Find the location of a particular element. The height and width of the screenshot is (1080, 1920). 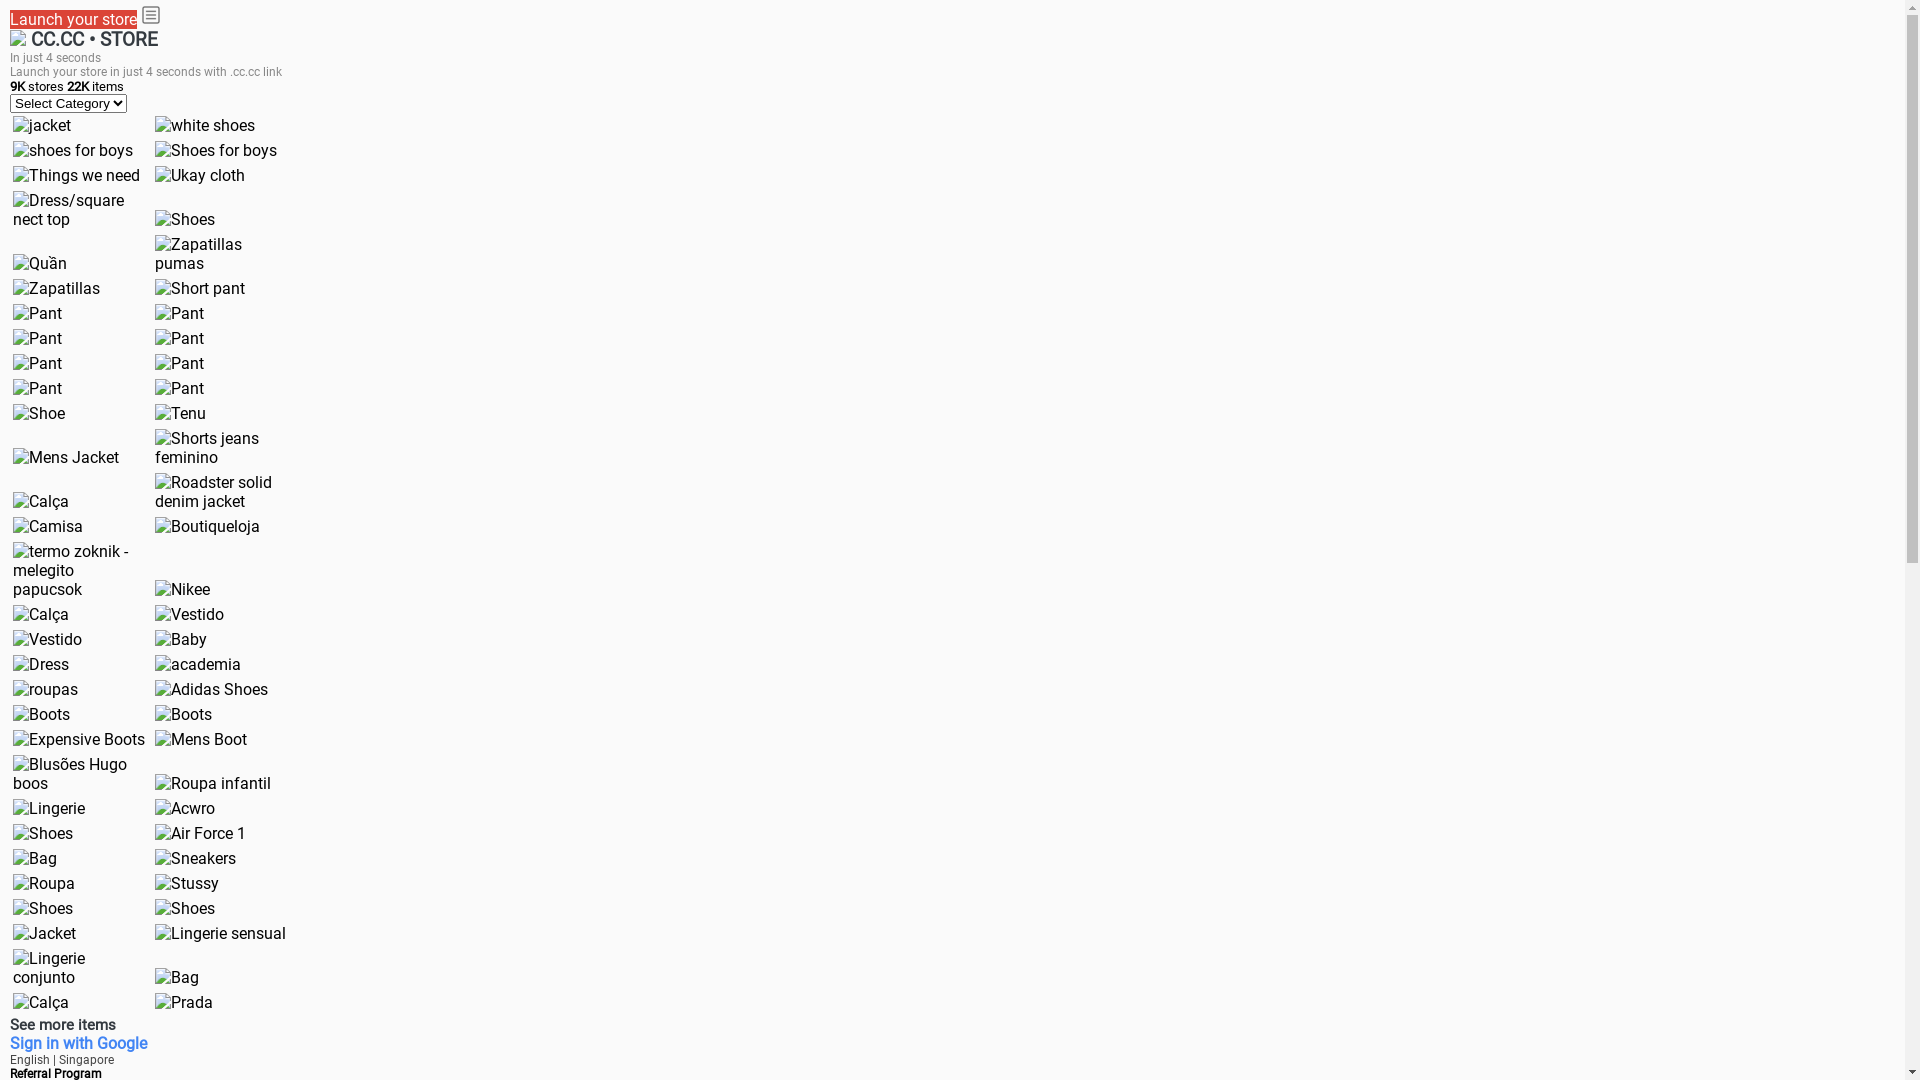

Pant is located at coordinates (38, 338).